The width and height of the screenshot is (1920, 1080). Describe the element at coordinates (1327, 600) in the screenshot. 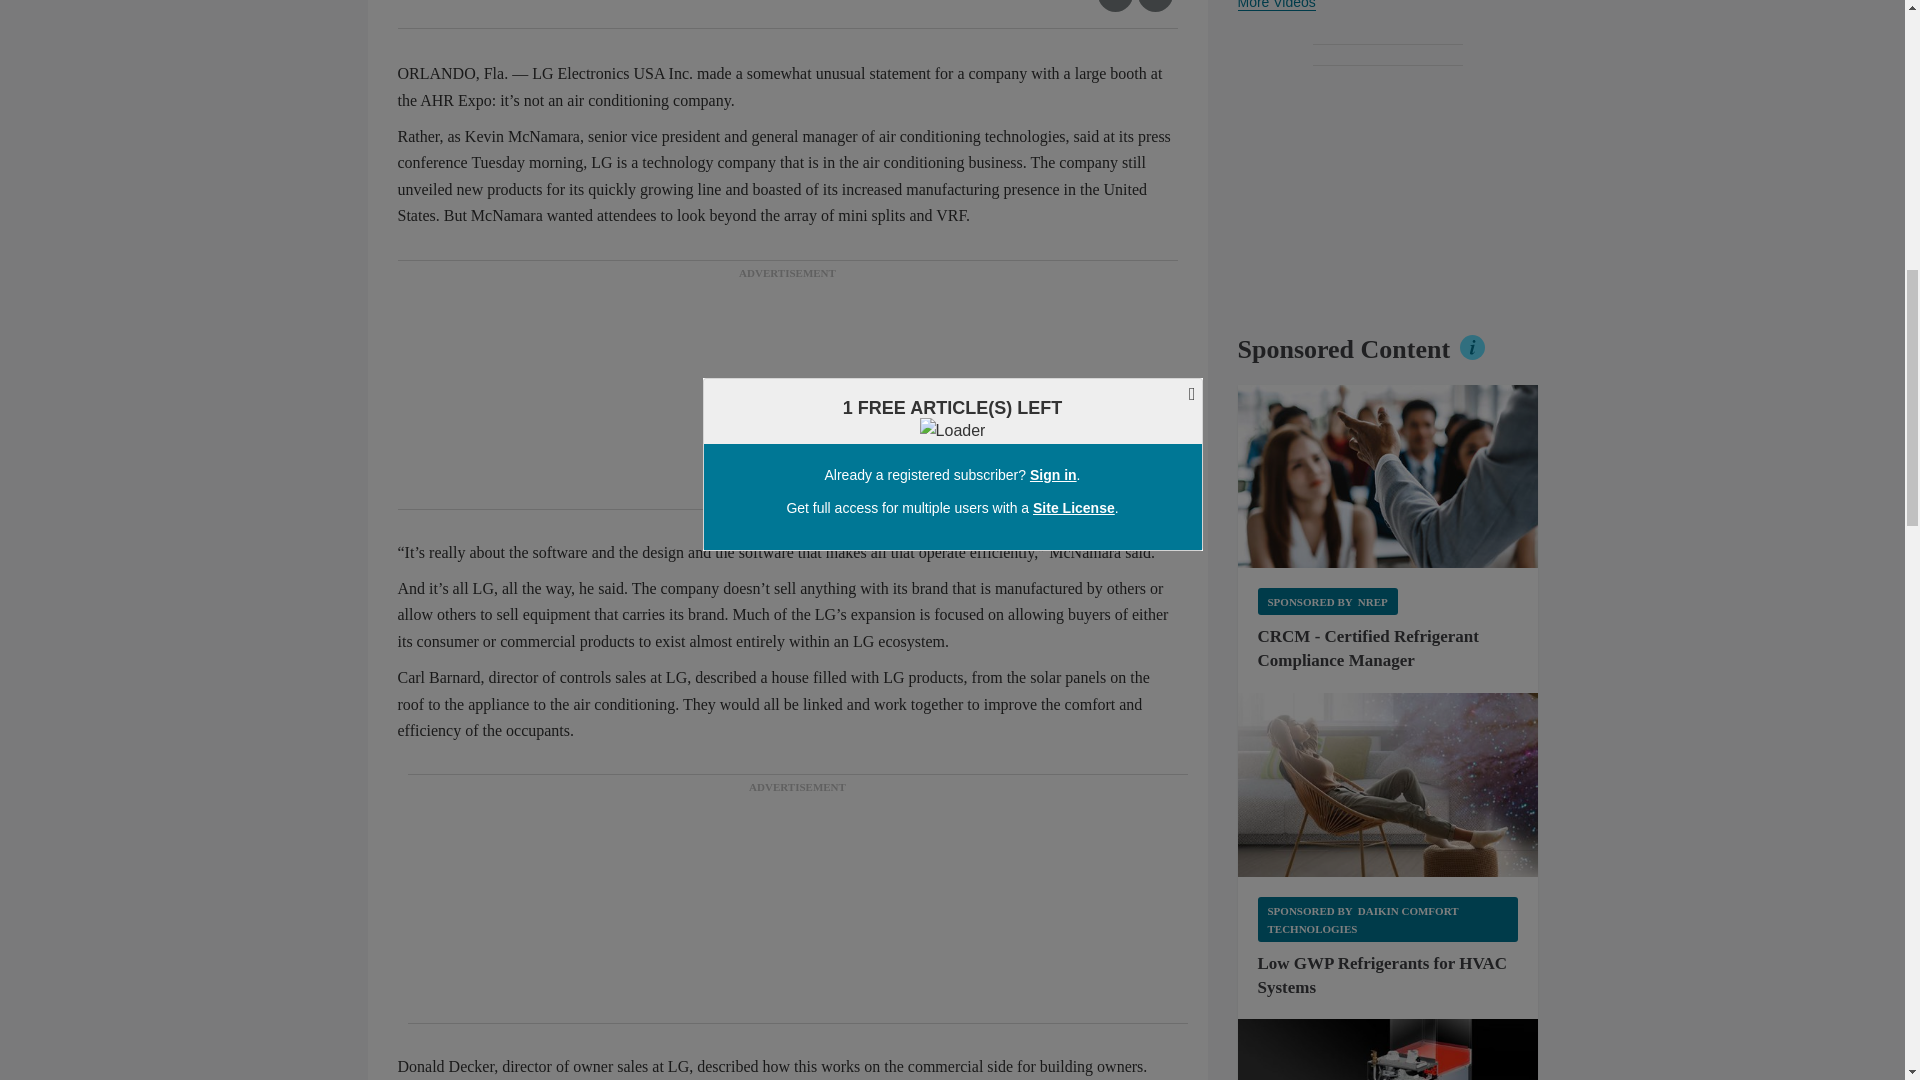

I see `Sponsored by NREP` at that location.